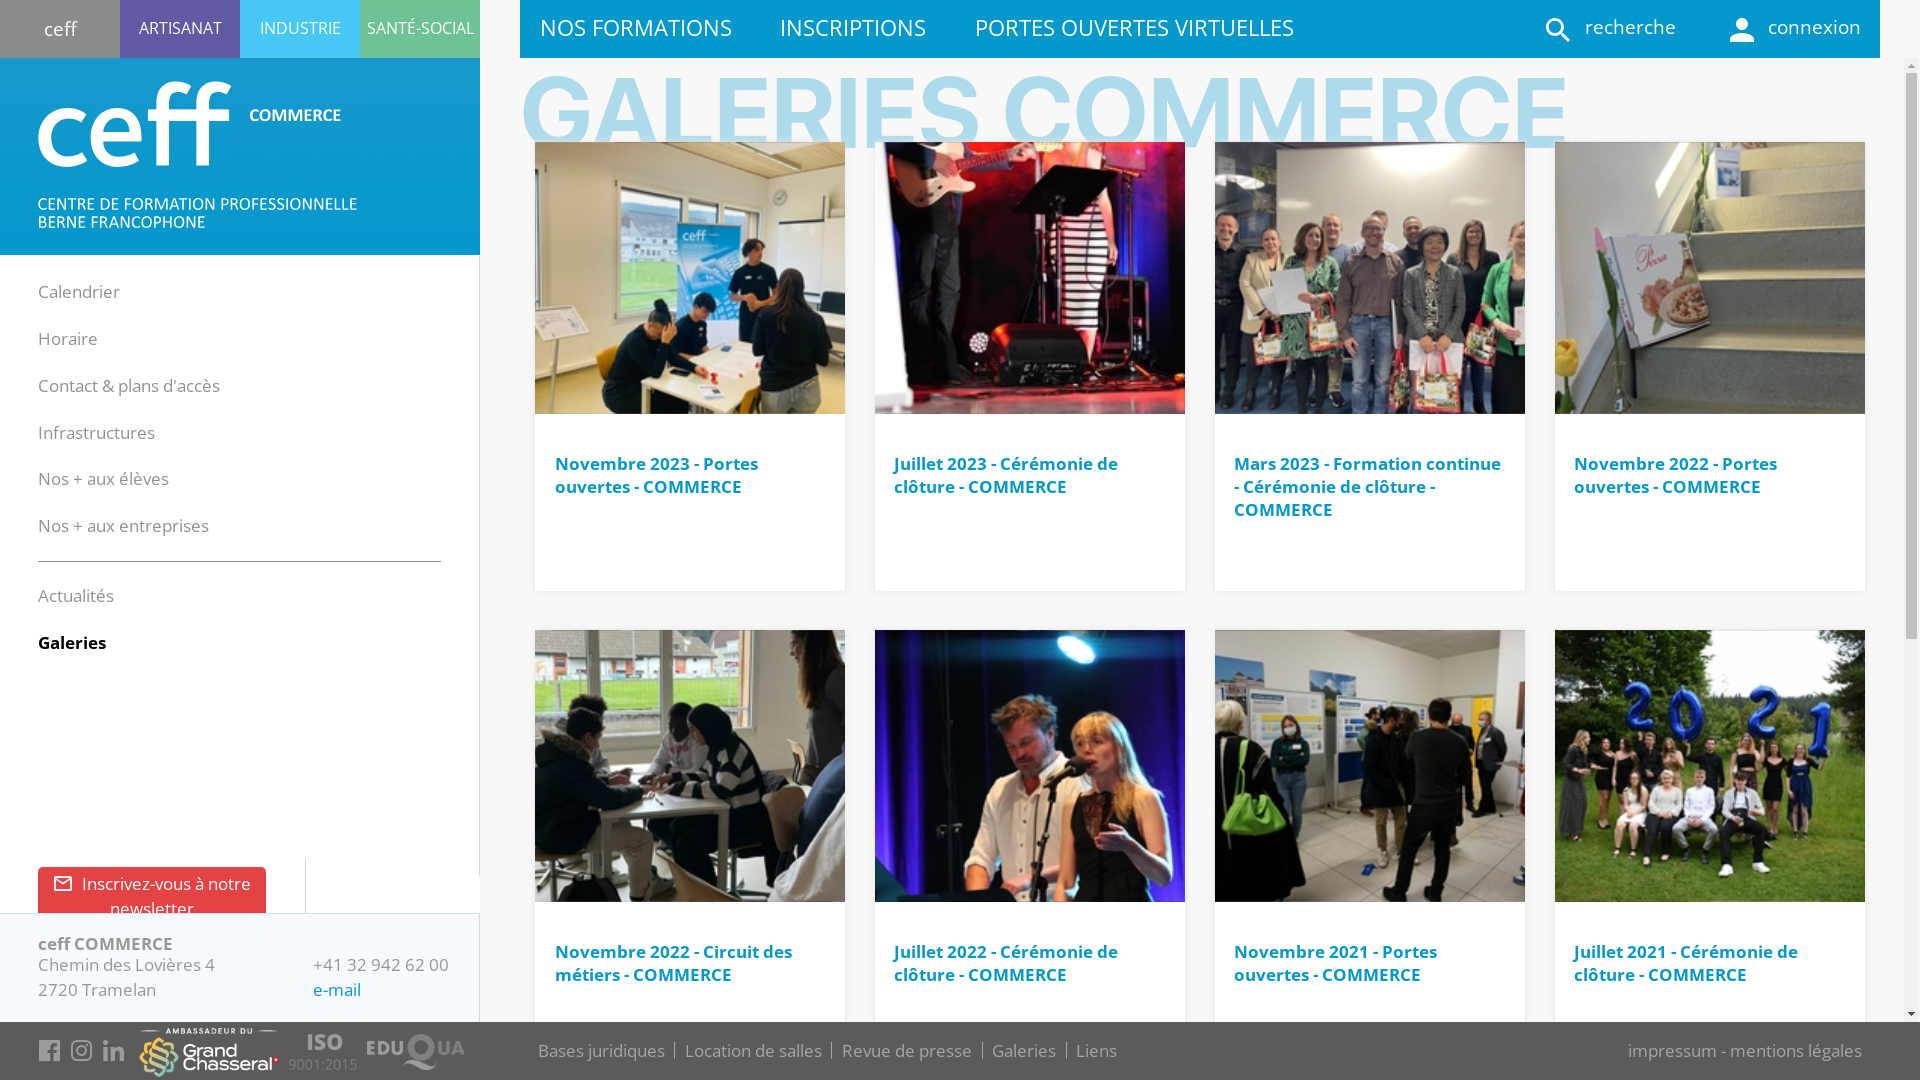  I want to click on Galeries, so click(1024, 1050).